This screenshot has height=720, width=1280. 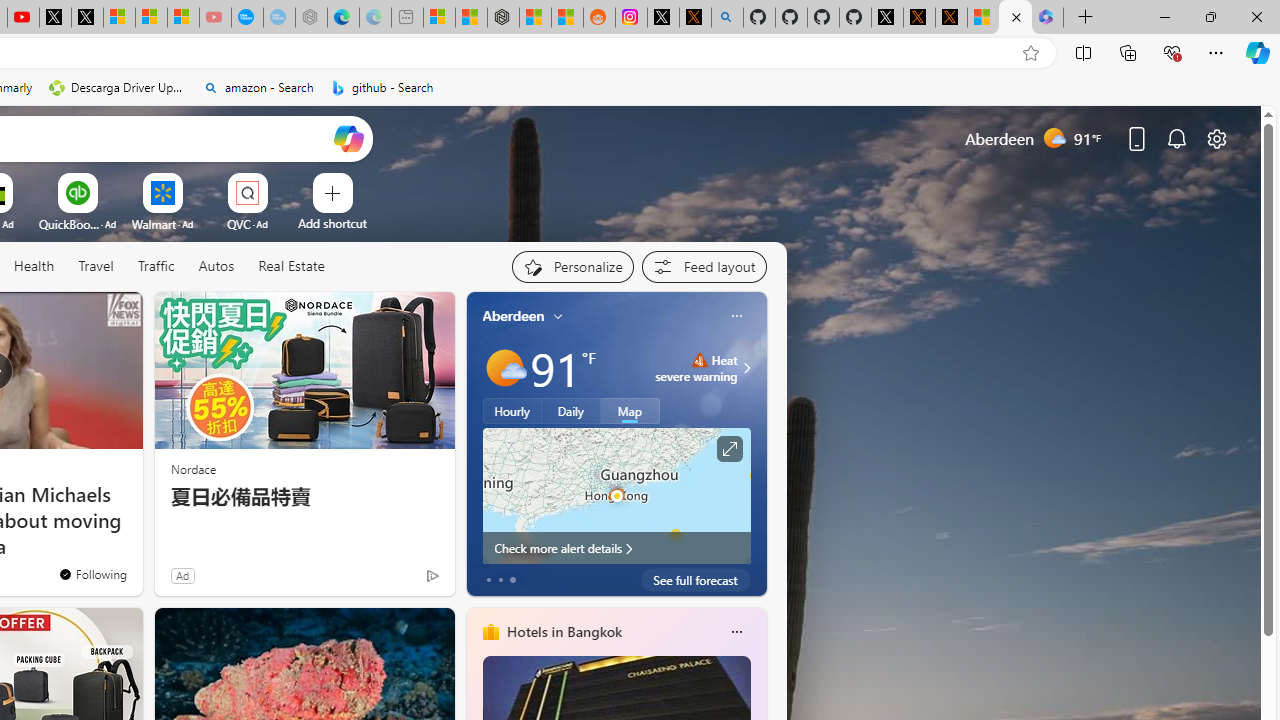 What do you see at coordinates (512, 411) in the screenshot?
I see `Hourly` at bounding box center [512, 411].